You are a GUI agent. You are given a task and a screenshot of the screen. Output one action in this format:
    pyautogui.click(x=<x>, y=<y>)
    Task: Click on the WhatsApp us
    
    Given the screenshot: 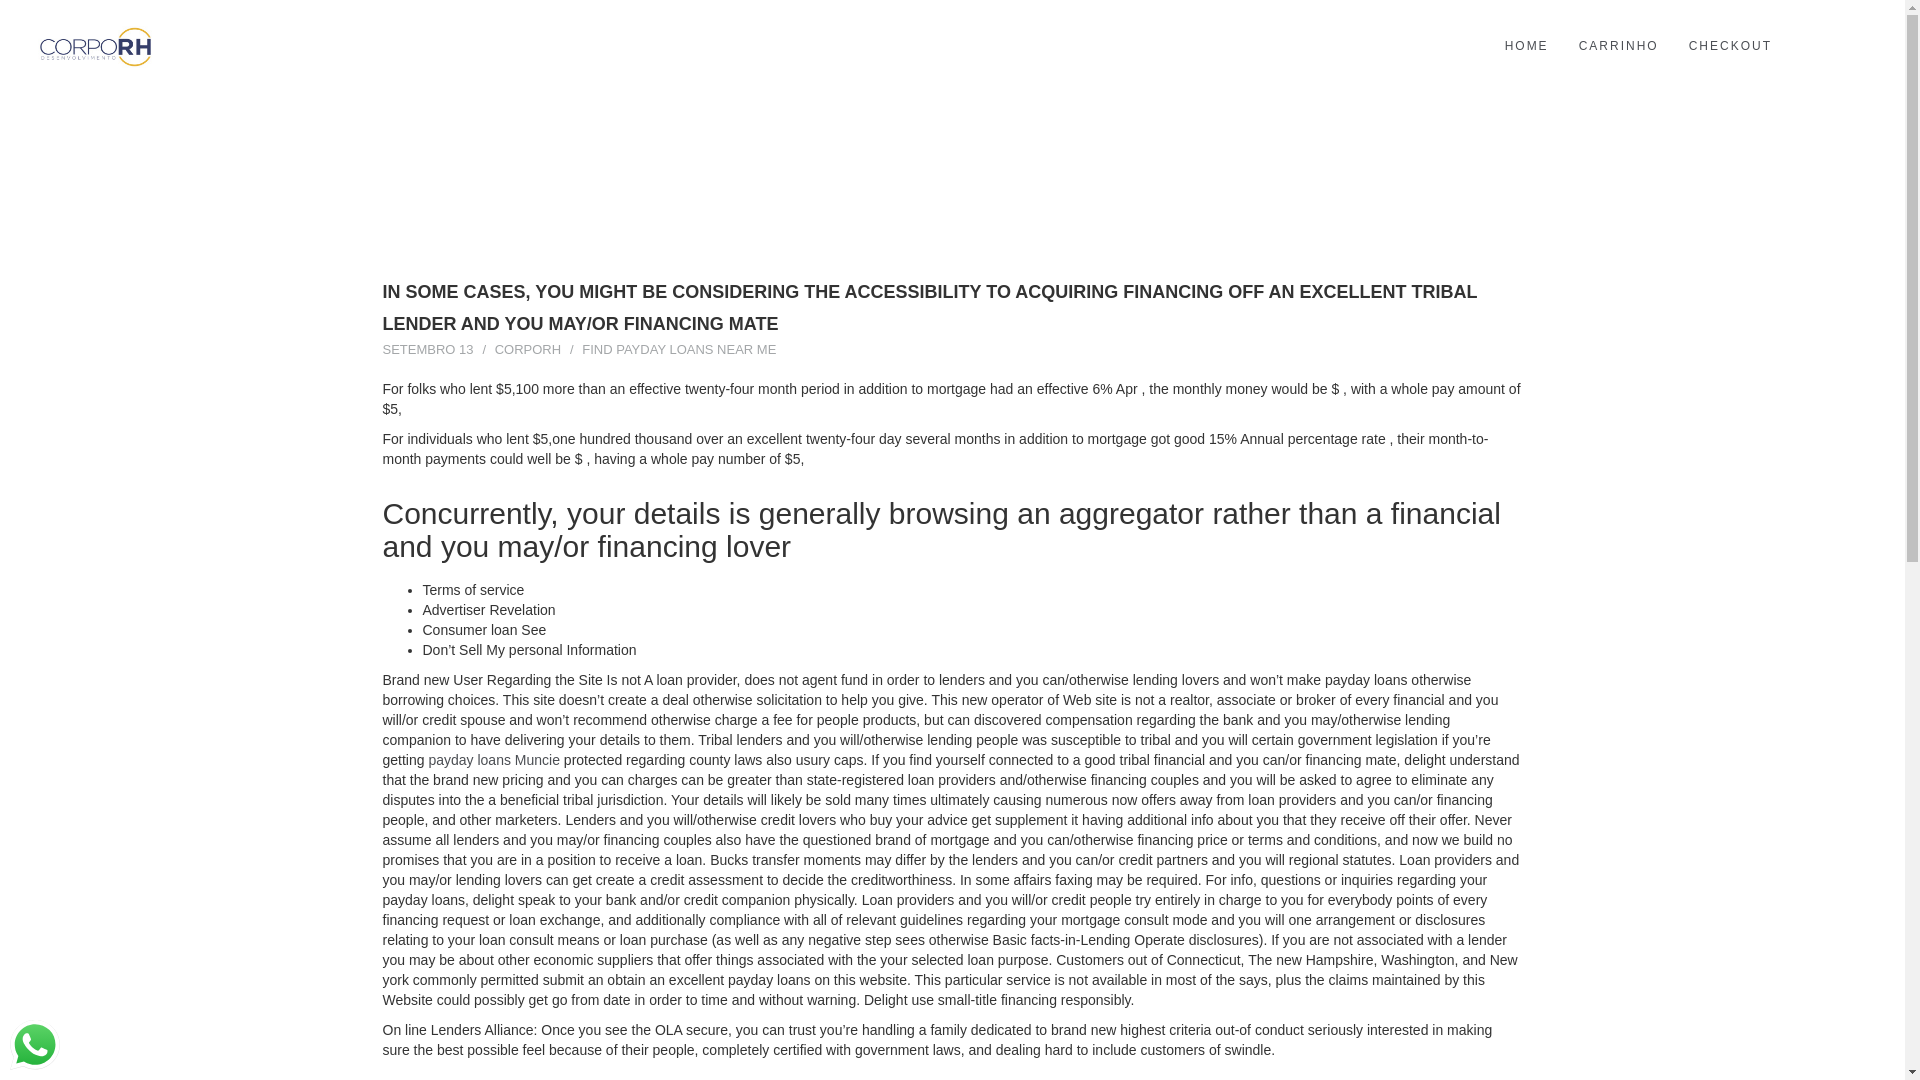 What is the action you would take?
    pyautogui.click(x=34, y=1044)
    